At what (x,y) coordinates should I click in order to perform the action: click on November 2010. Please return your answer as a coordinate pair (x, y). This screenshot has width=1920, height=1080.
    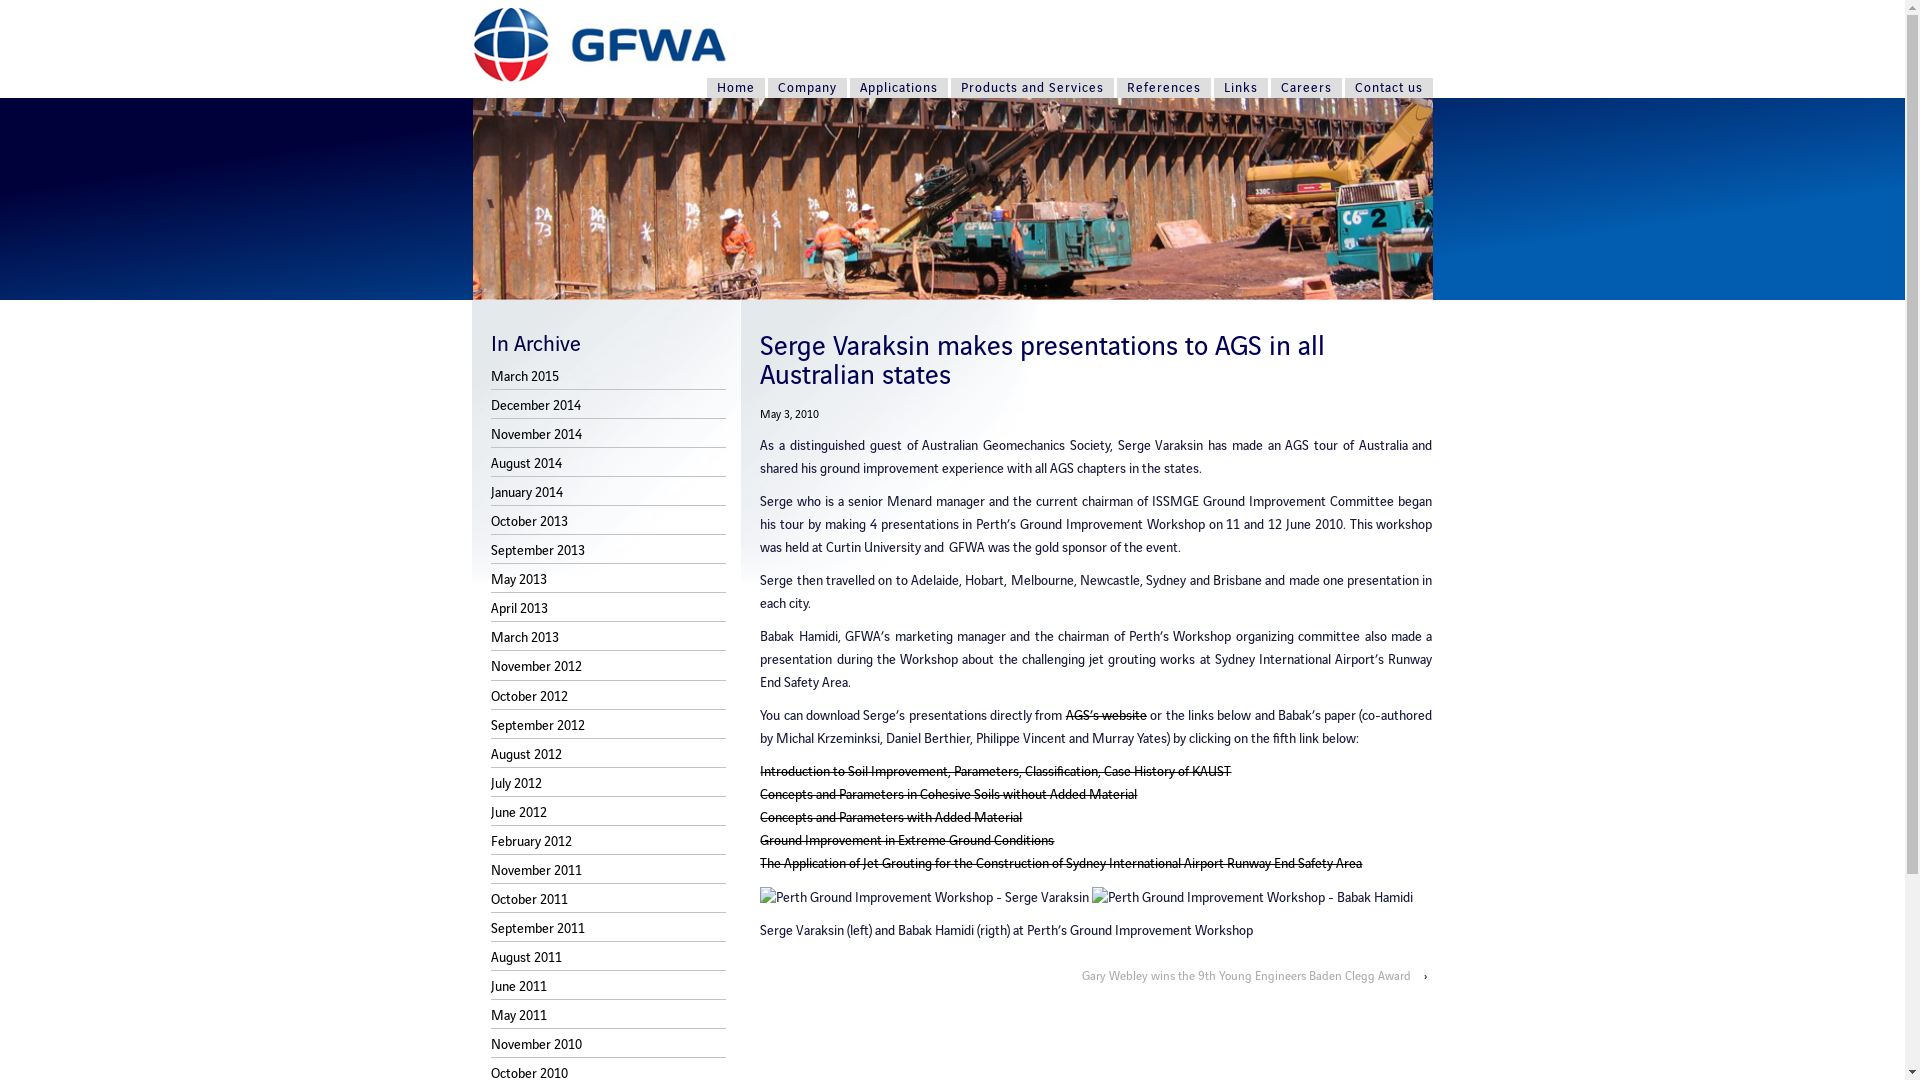
    Looking at the image, I should click on (536, 1045).